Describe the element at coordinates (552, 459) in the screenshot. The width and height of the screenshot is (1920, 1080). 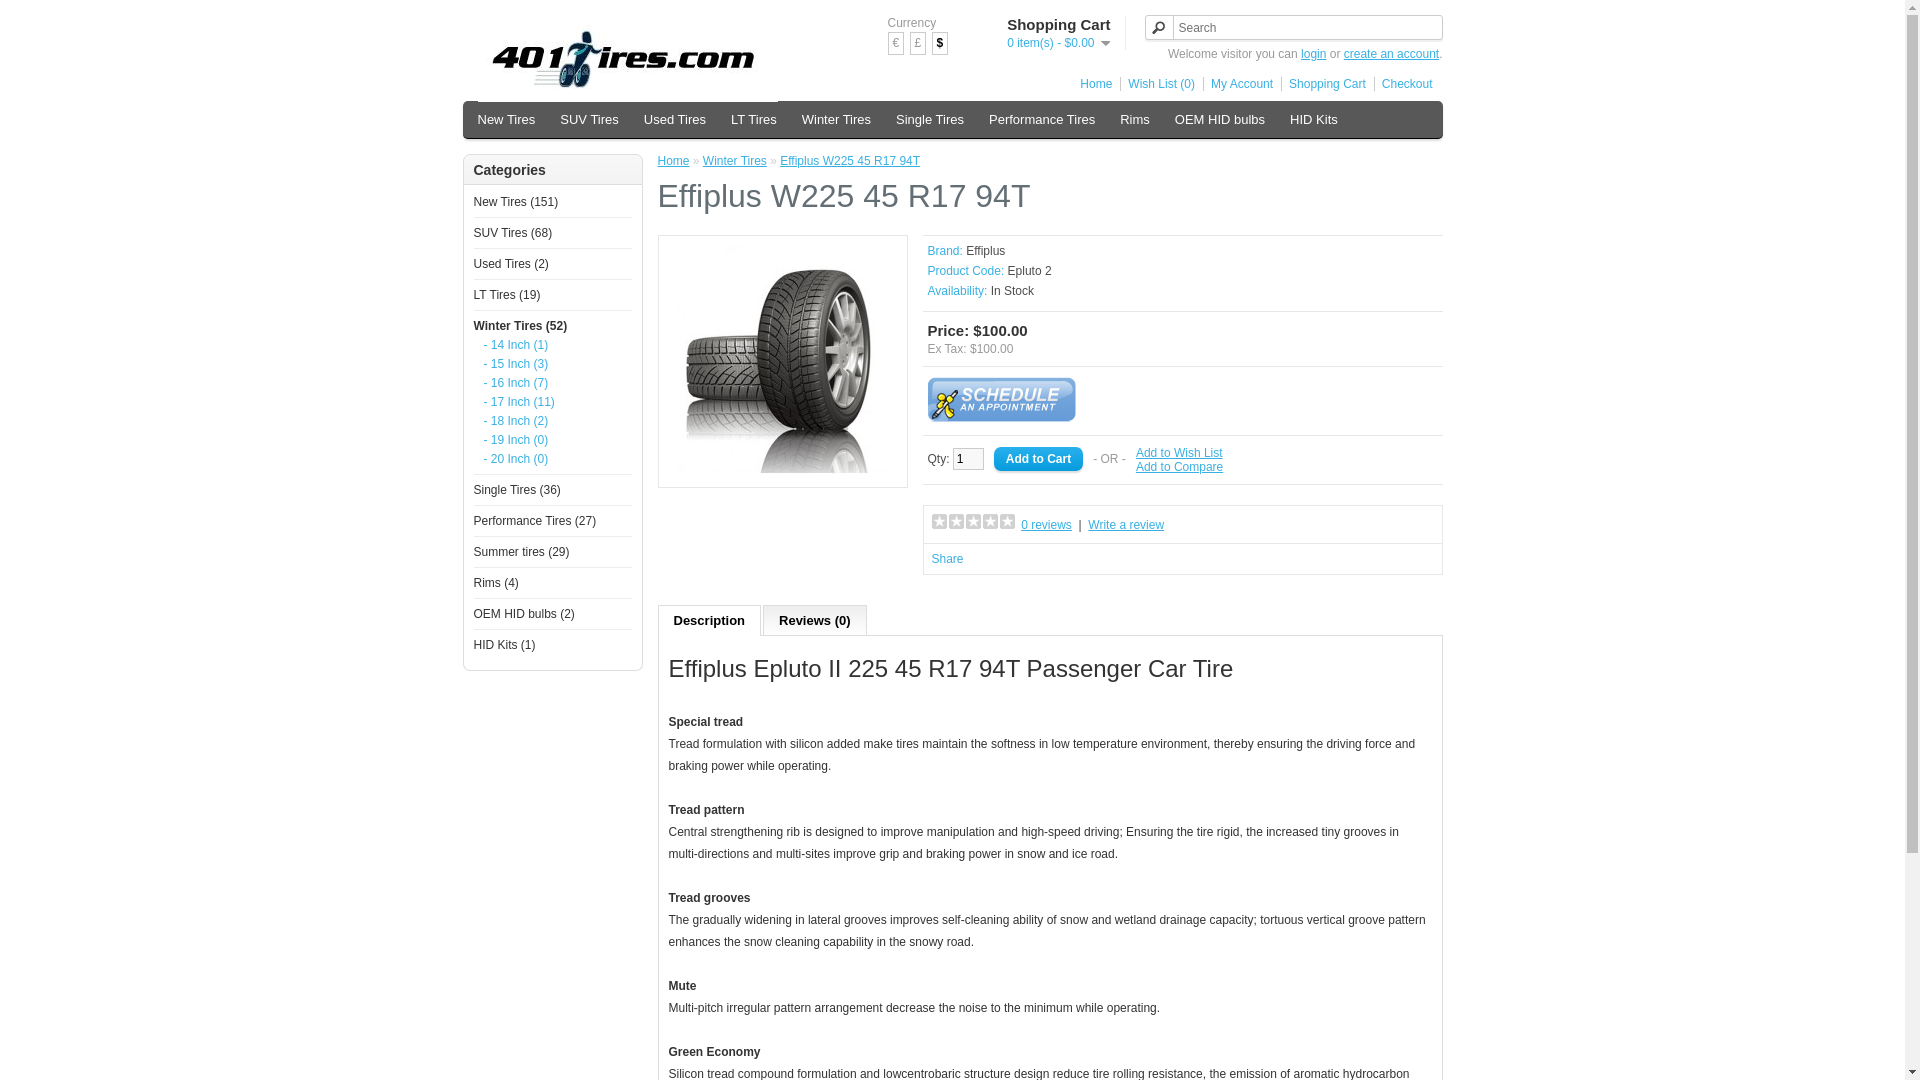
I see `- 20 Inch (0)` at that location.